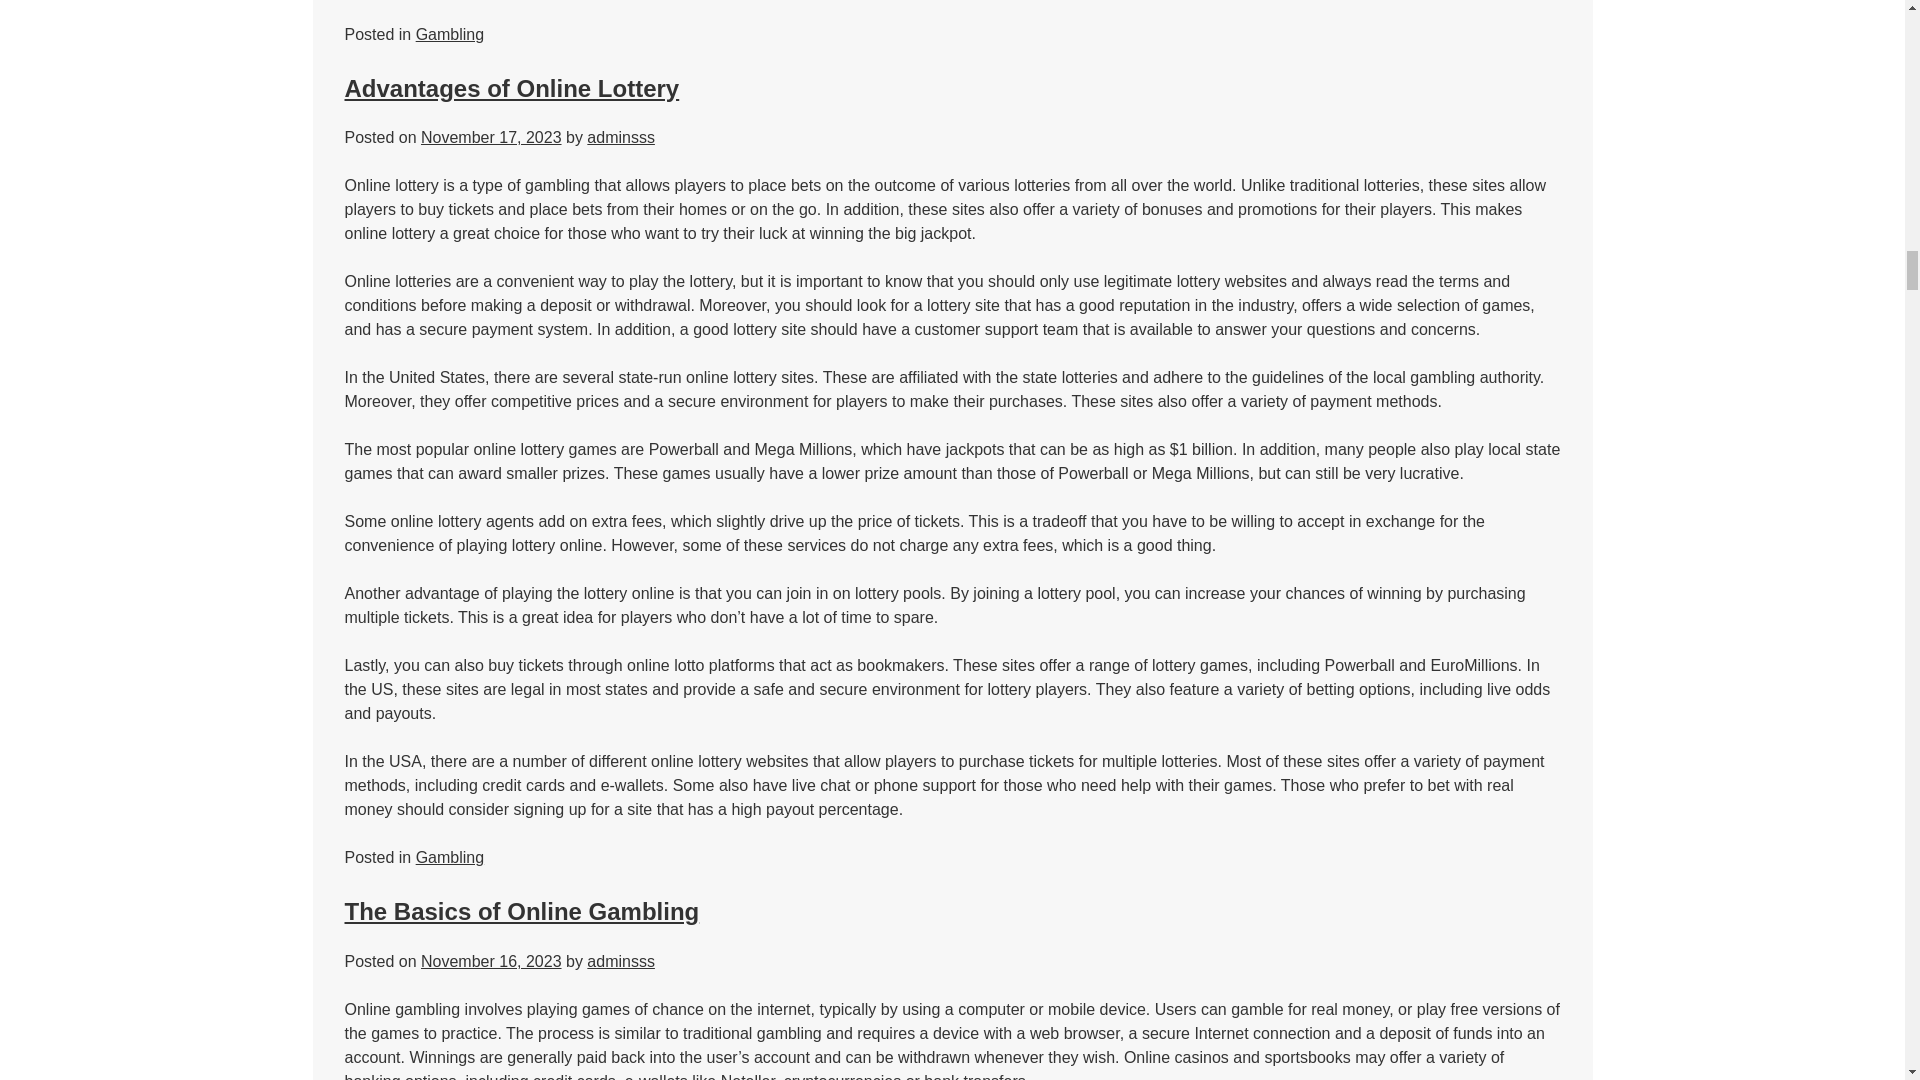  Describe the element at coordinates (450, 857) in the screenshot. I see `Gambling` at that location.